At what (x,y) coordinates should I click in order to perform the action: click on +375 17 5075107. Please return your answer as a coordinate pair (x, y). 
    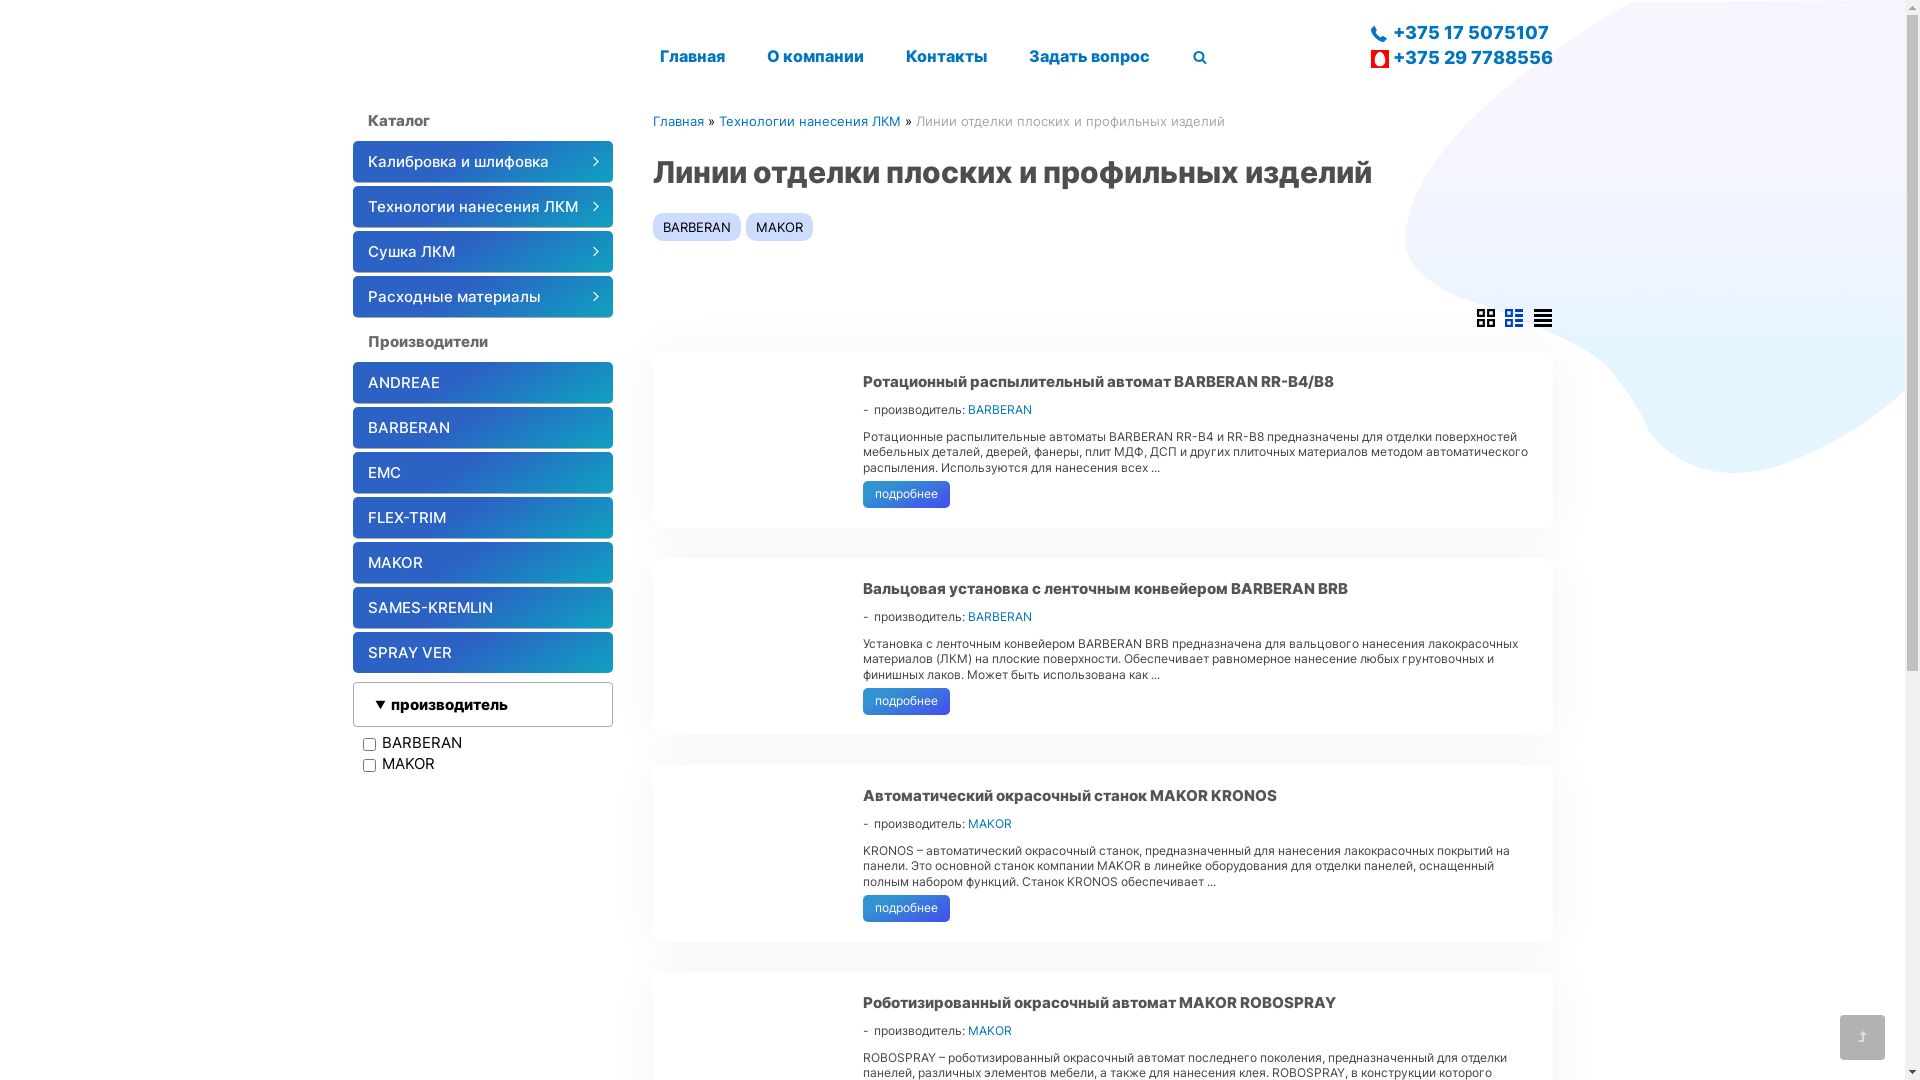
    Looking at the image, I should click on (1461, 32).